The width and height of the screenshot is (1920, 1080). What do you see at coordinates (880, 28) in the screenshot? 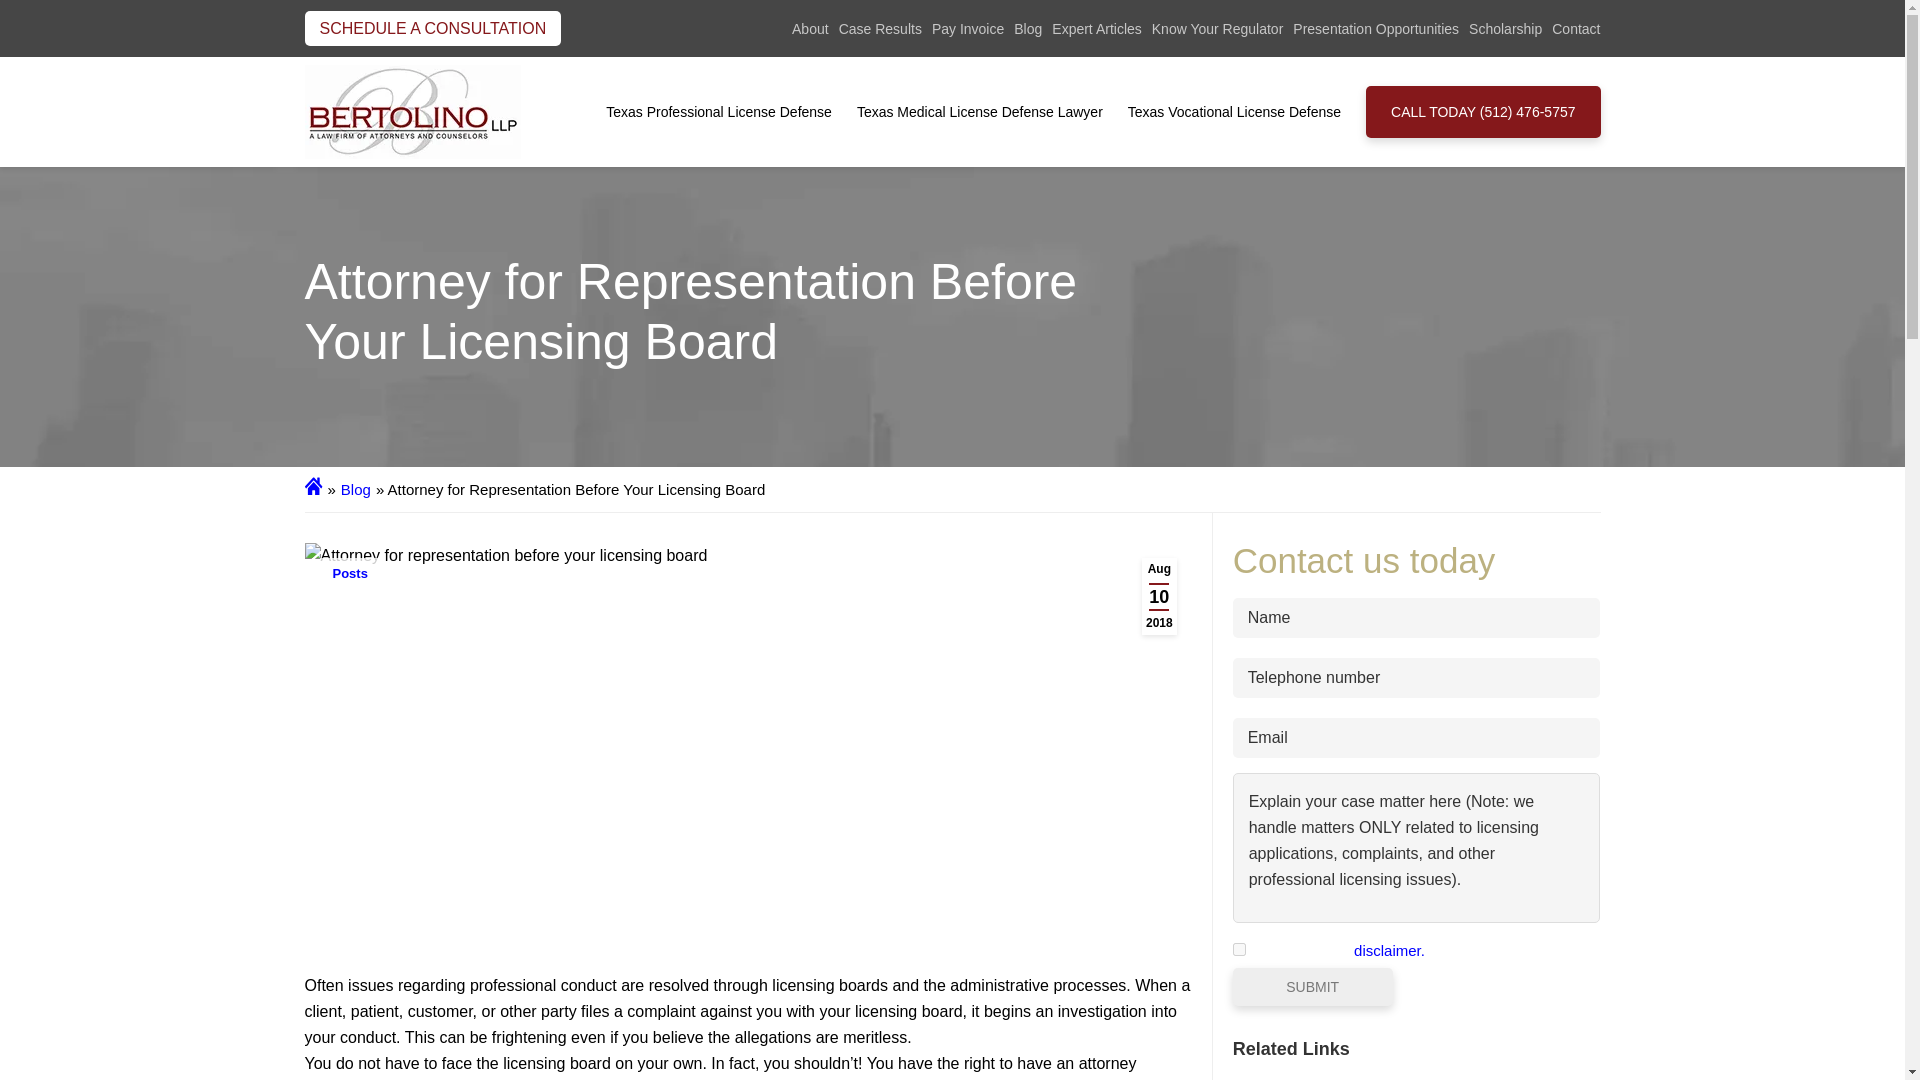
I see `Case Results` at bounding box center [880, 28].